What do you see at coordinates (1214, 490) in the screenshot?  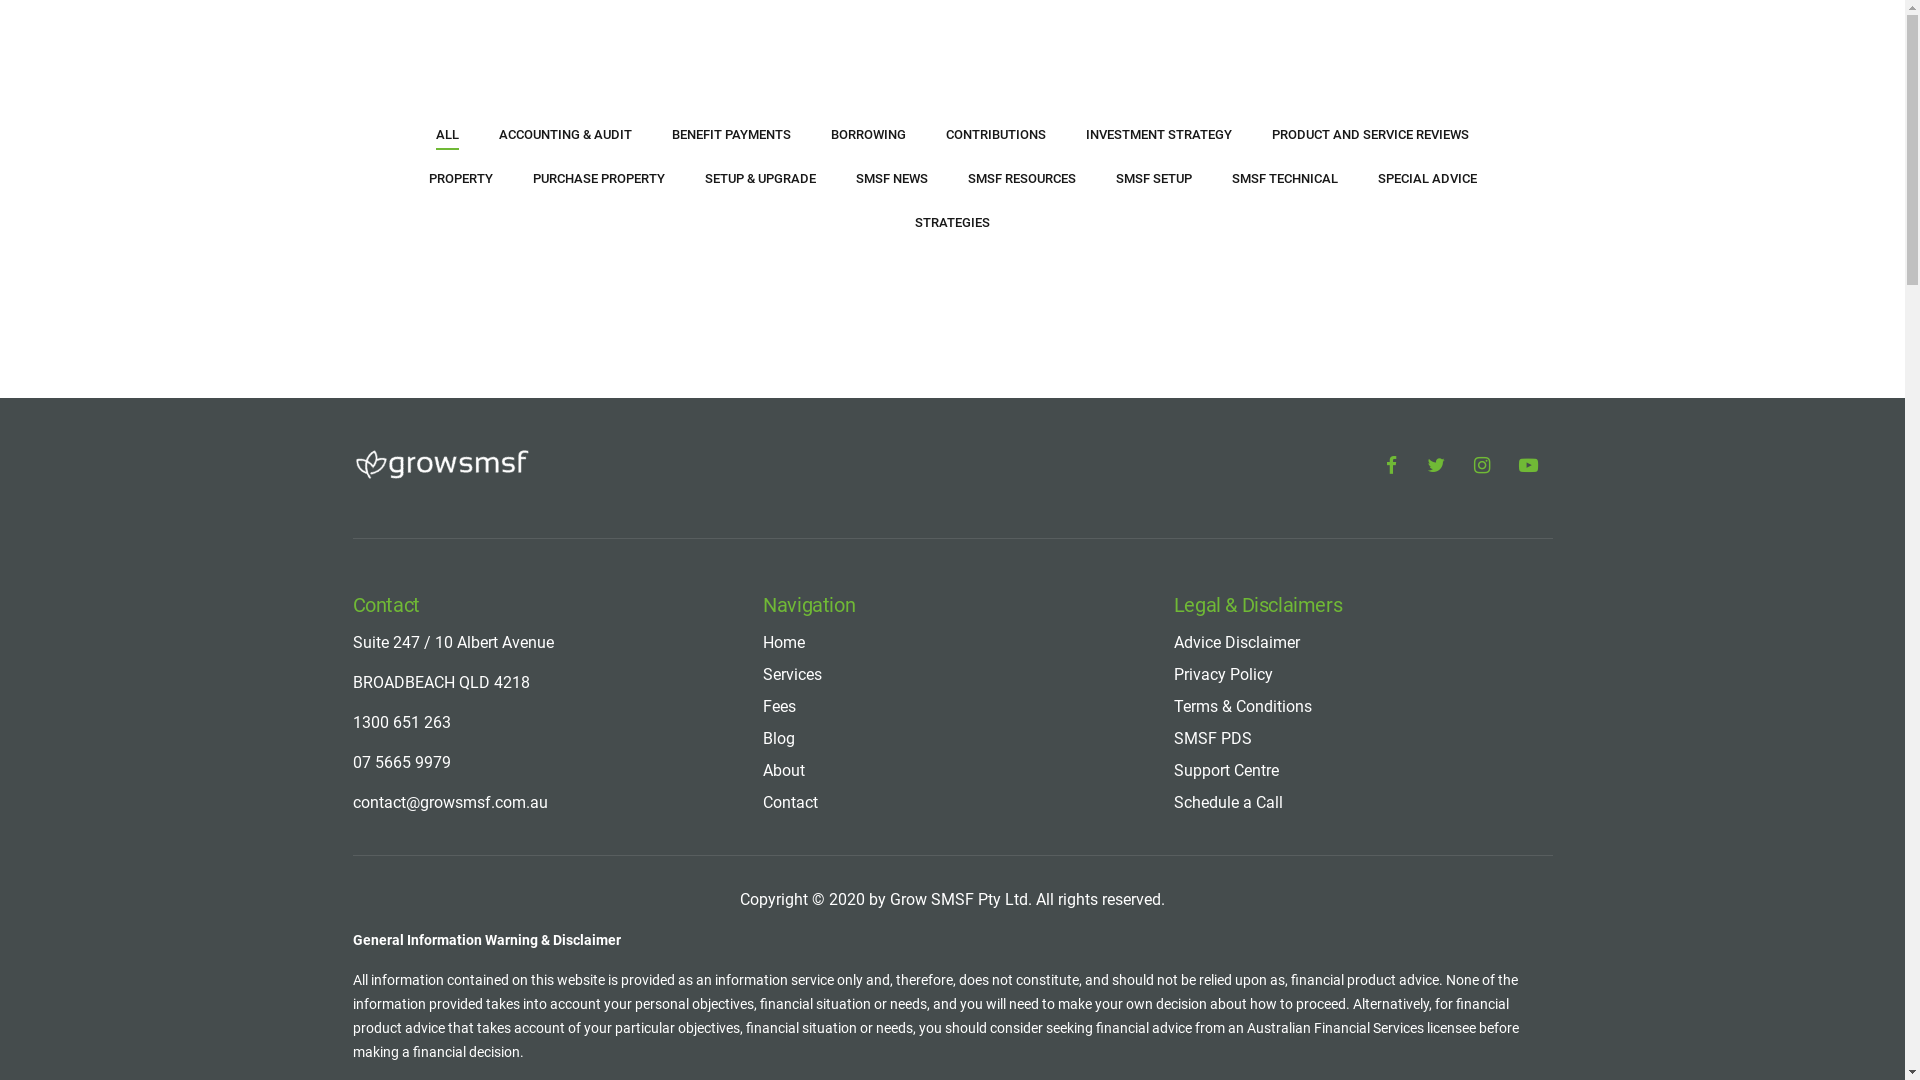 I see `Schedule a Call` at bounding box center [1214, 490].